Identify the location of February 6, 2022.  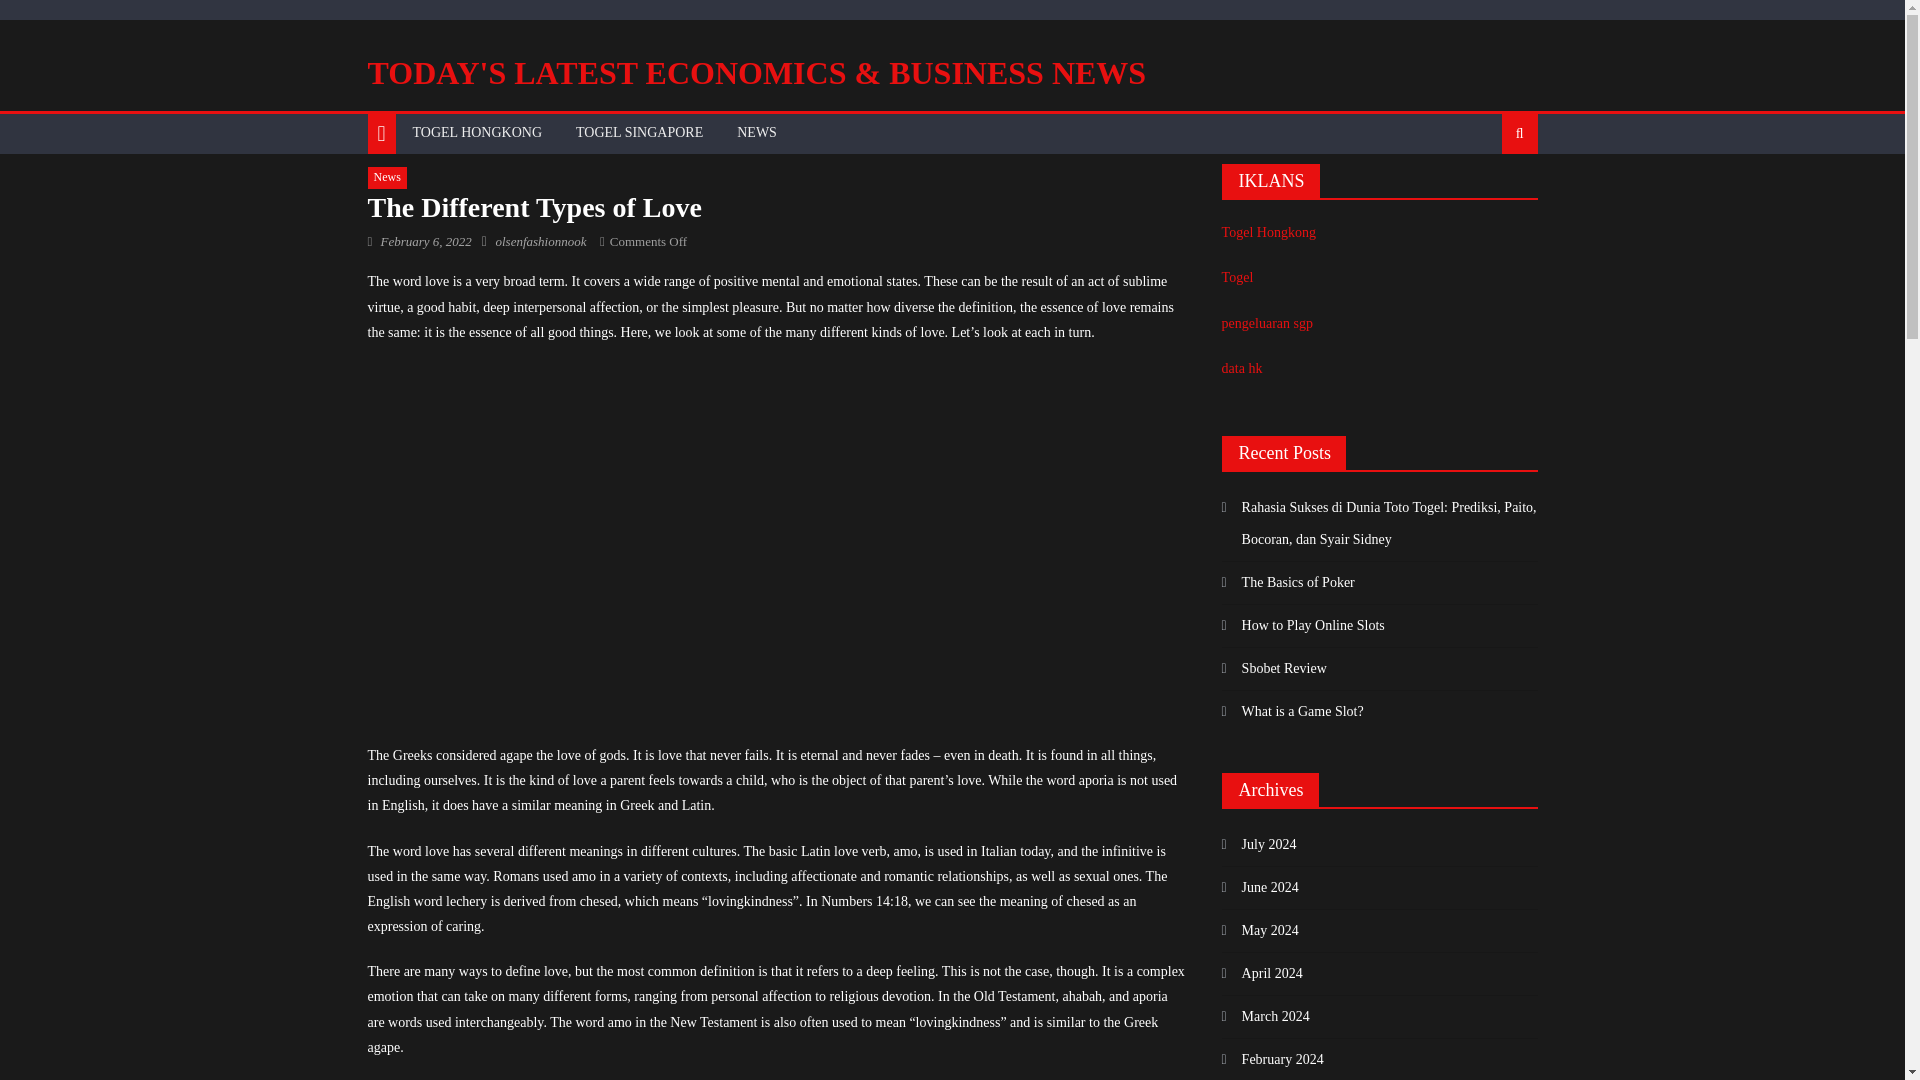
(425, 242).